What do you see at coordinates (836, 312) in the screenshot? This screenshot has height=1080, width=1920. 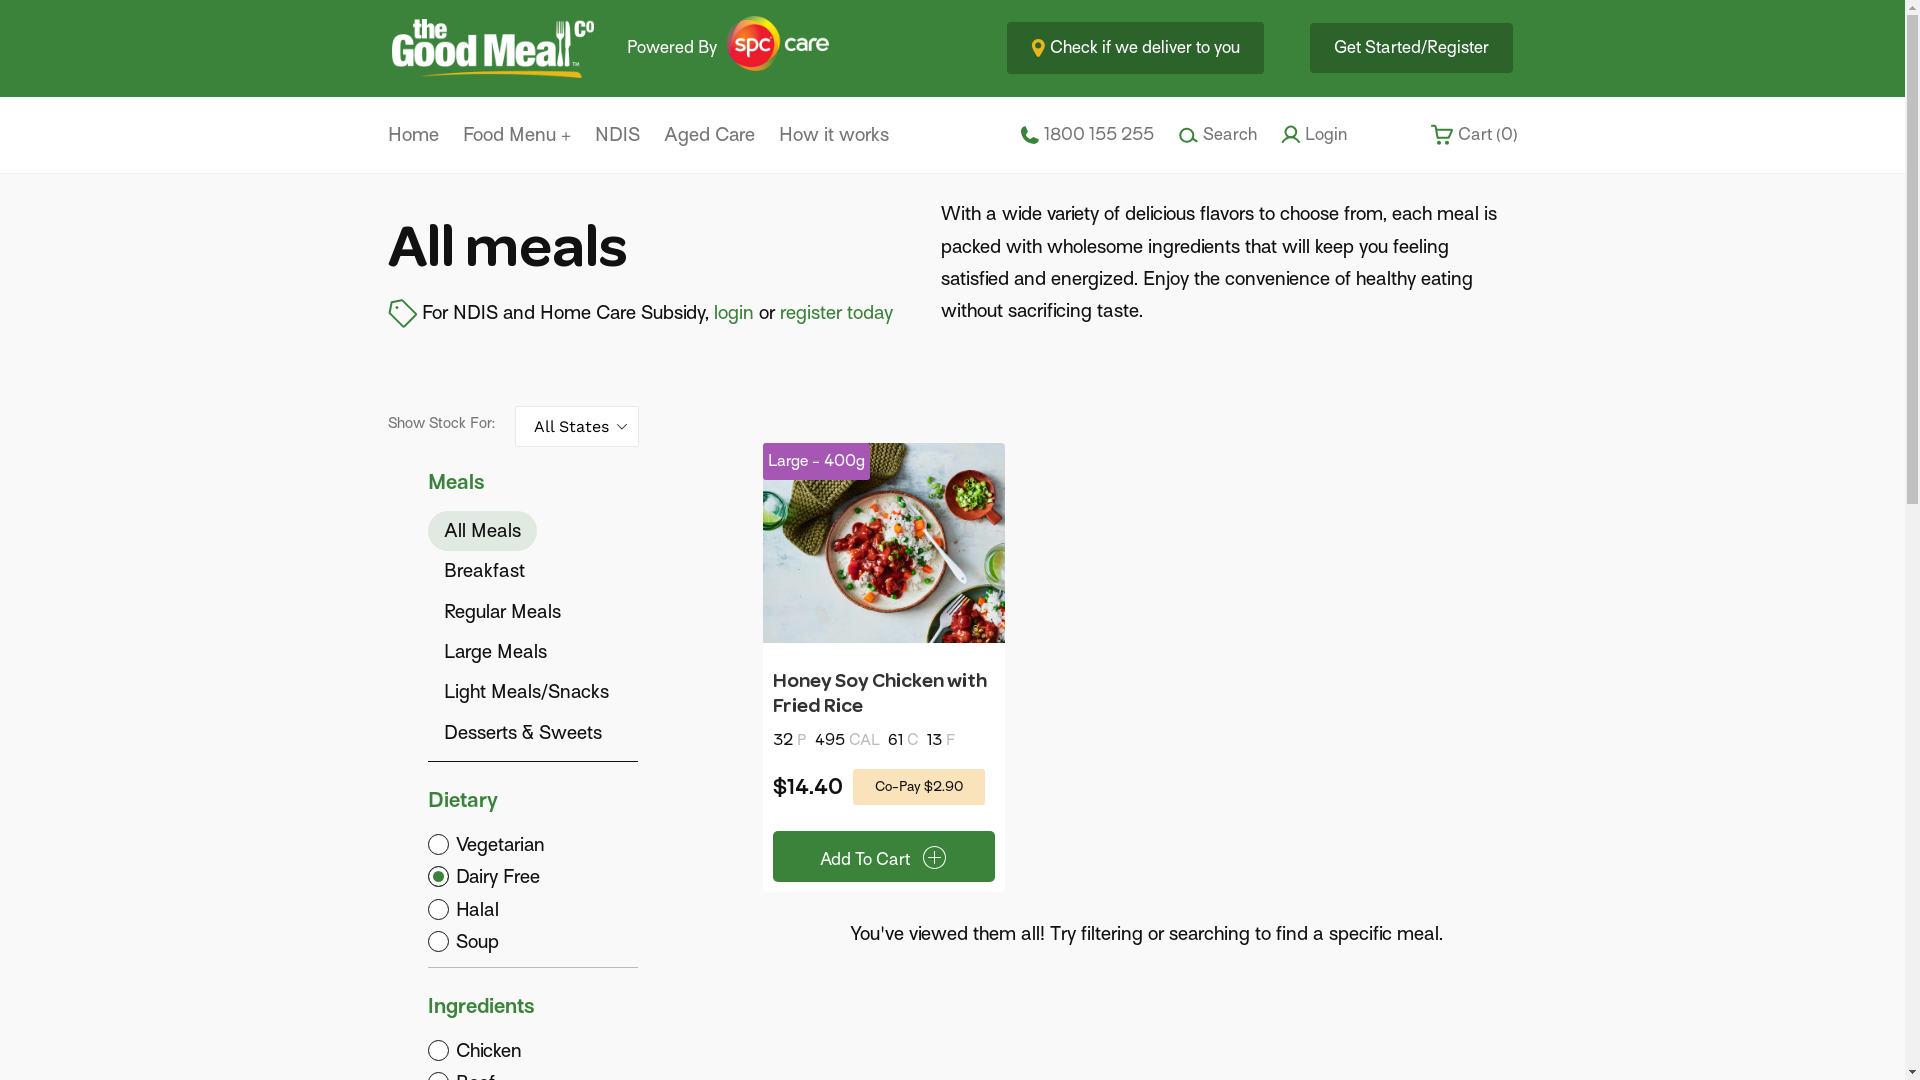 I see `register today` at bounding box center [836, 312].